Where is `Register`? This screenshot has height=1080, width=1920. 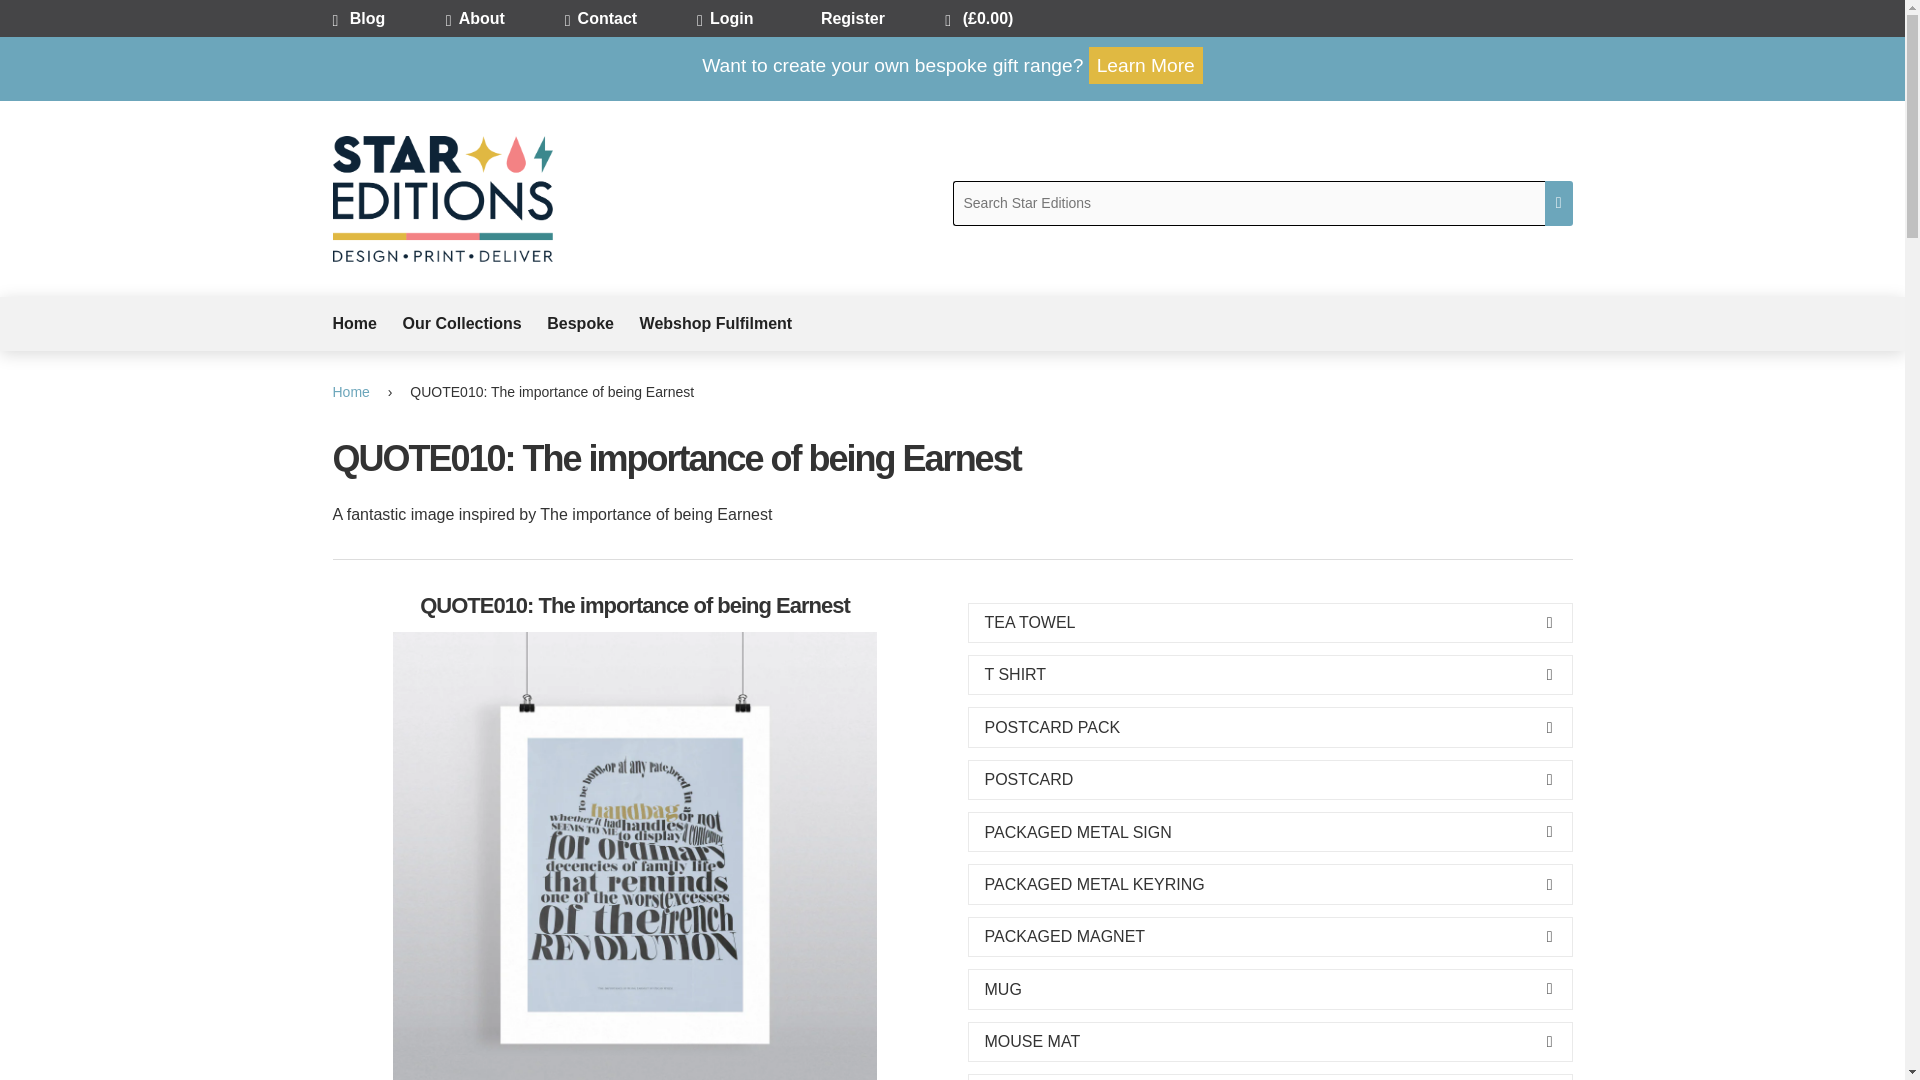
Register is located at coordinates (879, 18).